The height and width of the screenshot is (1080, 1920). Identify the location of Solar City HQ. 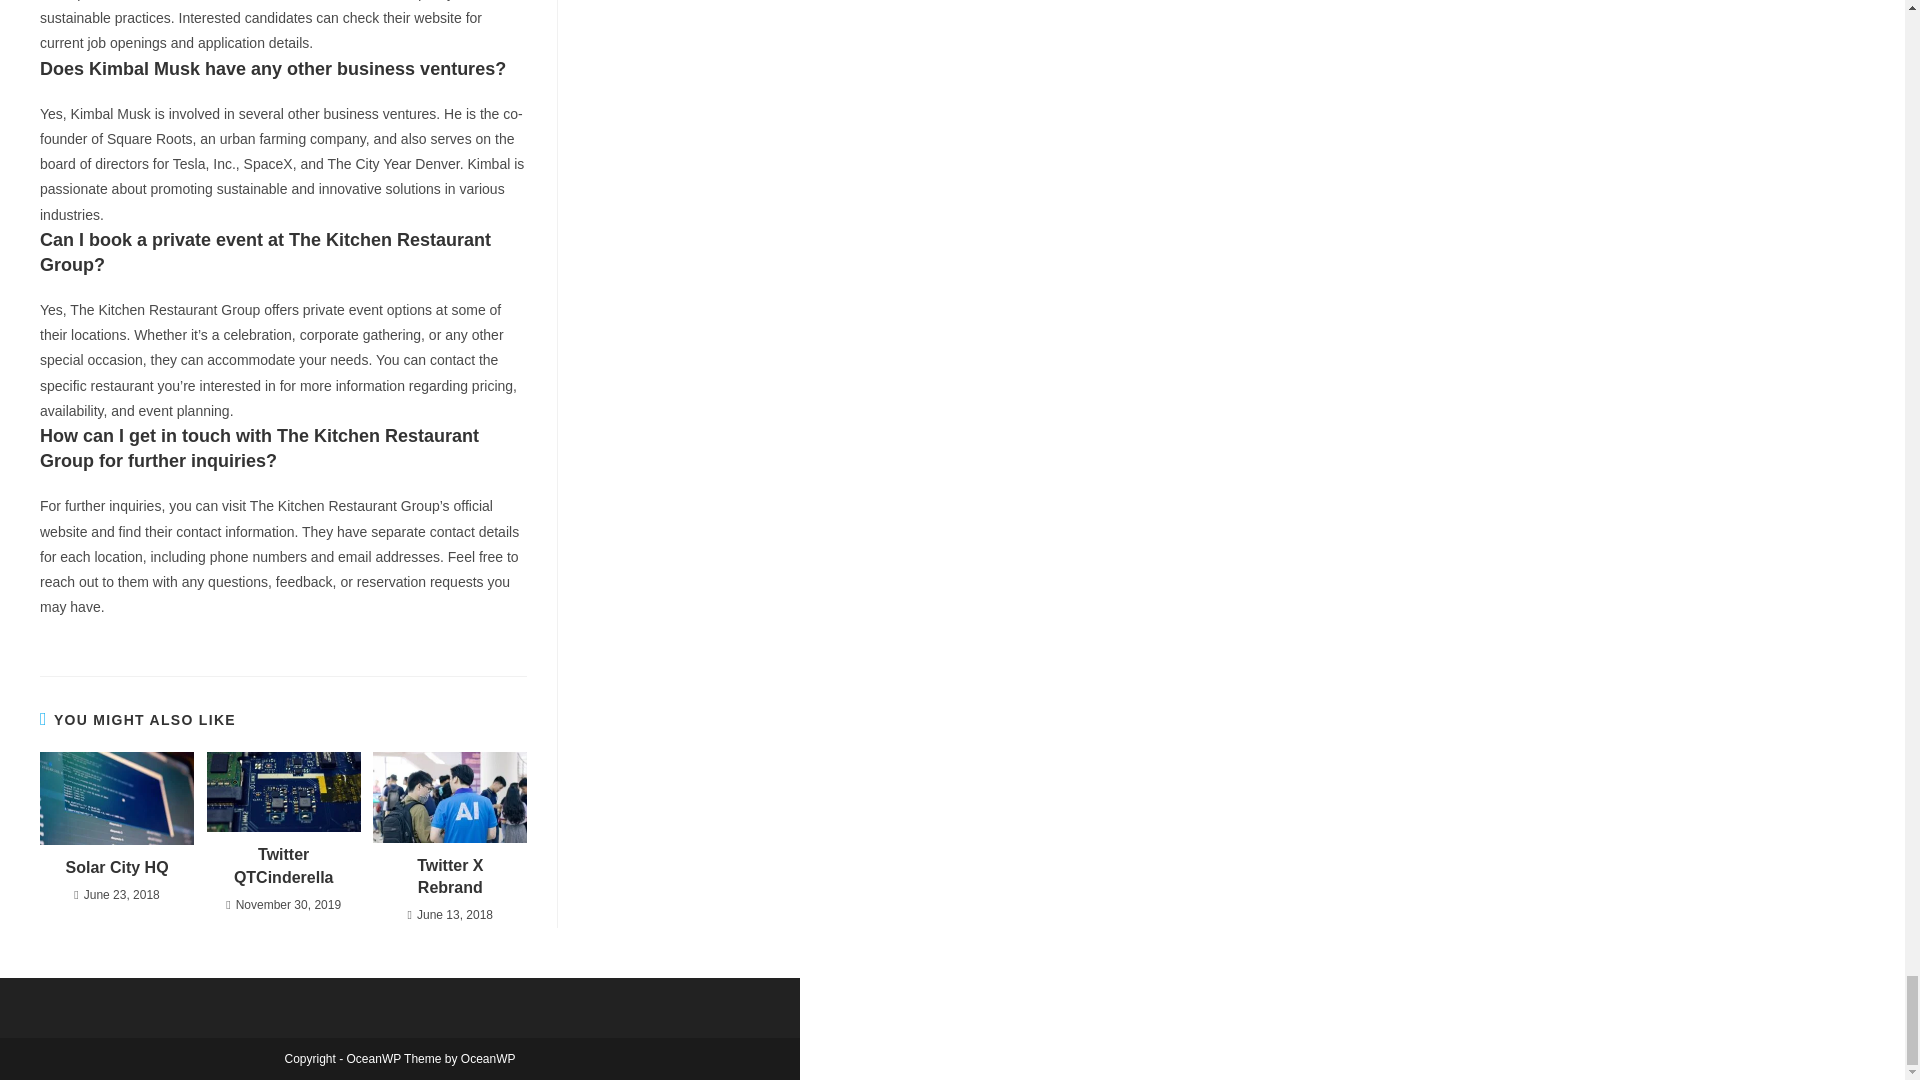
(116, 868).